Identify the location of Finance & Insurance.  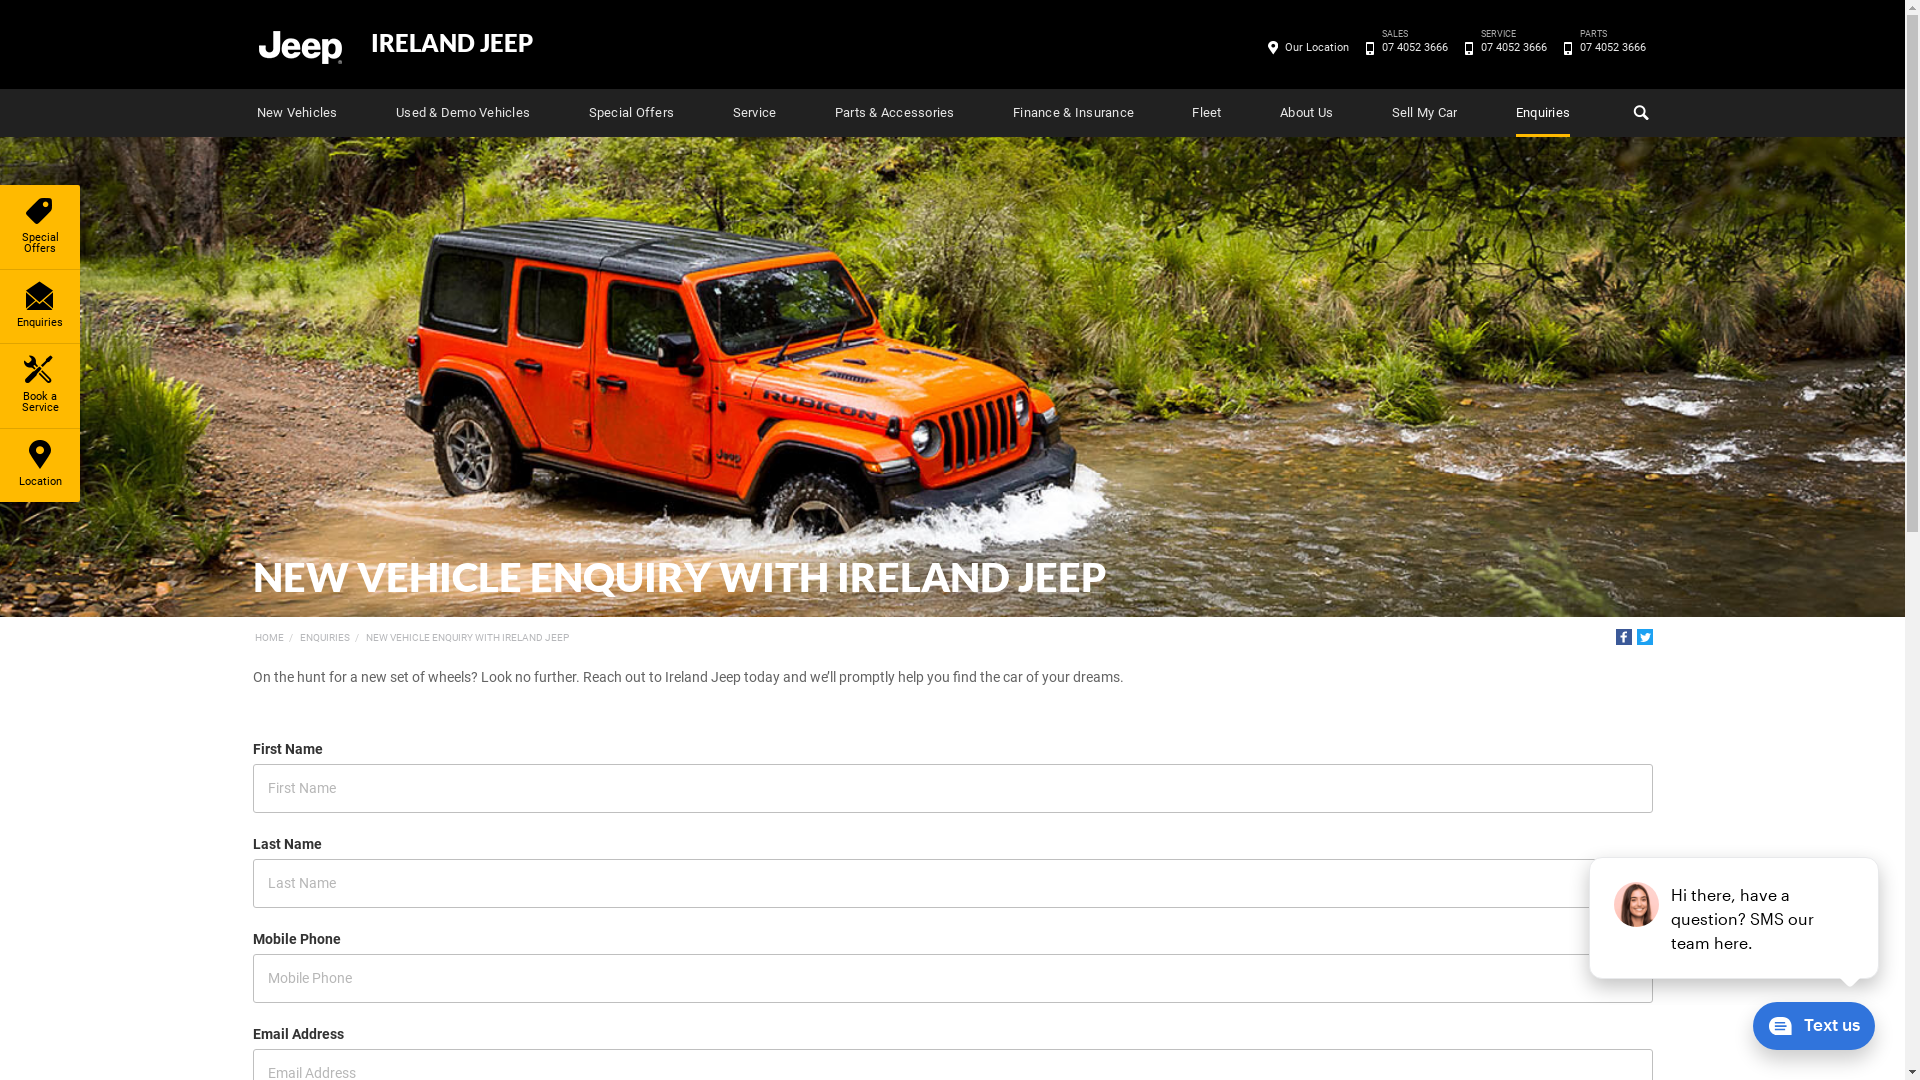
(1074, 113).